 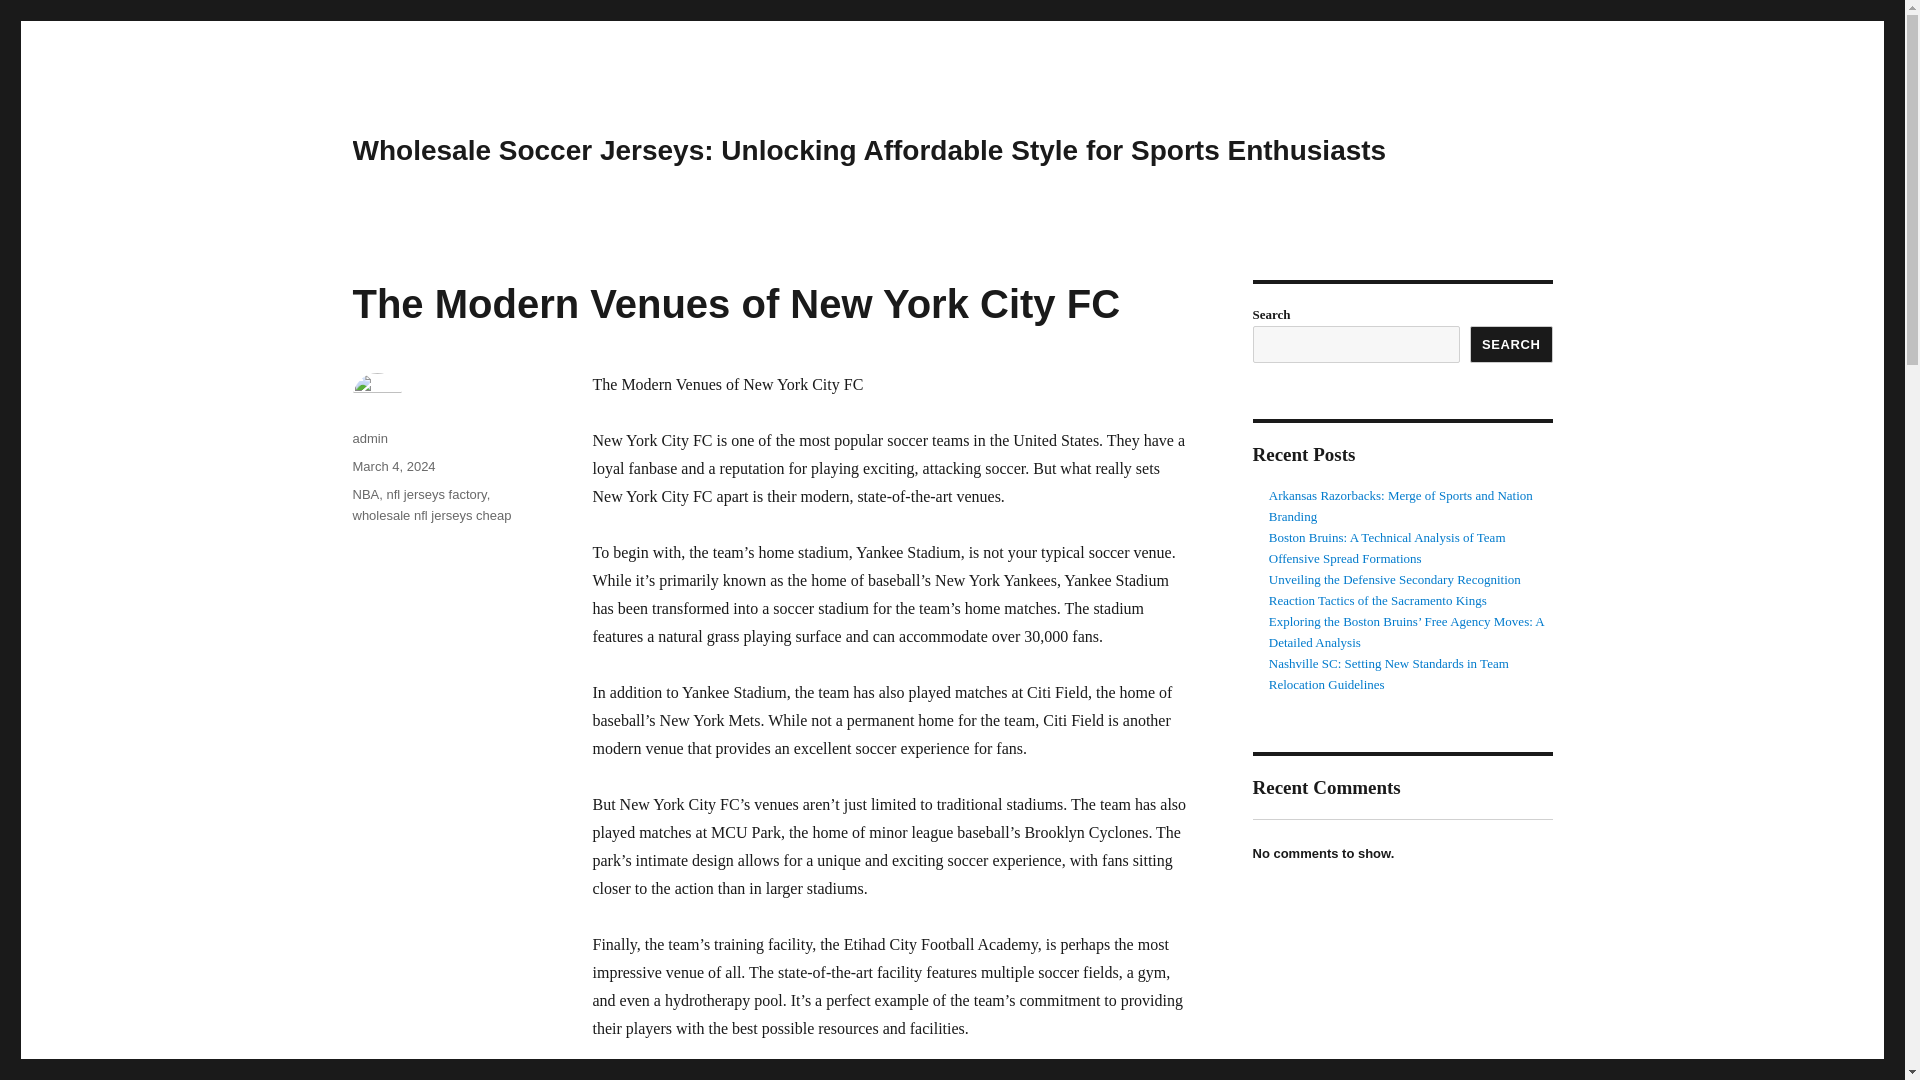 What do you see at coordinates (393, 466) in the screenshot?
I see `March 4, 2024` at bounding box center [393, 466].